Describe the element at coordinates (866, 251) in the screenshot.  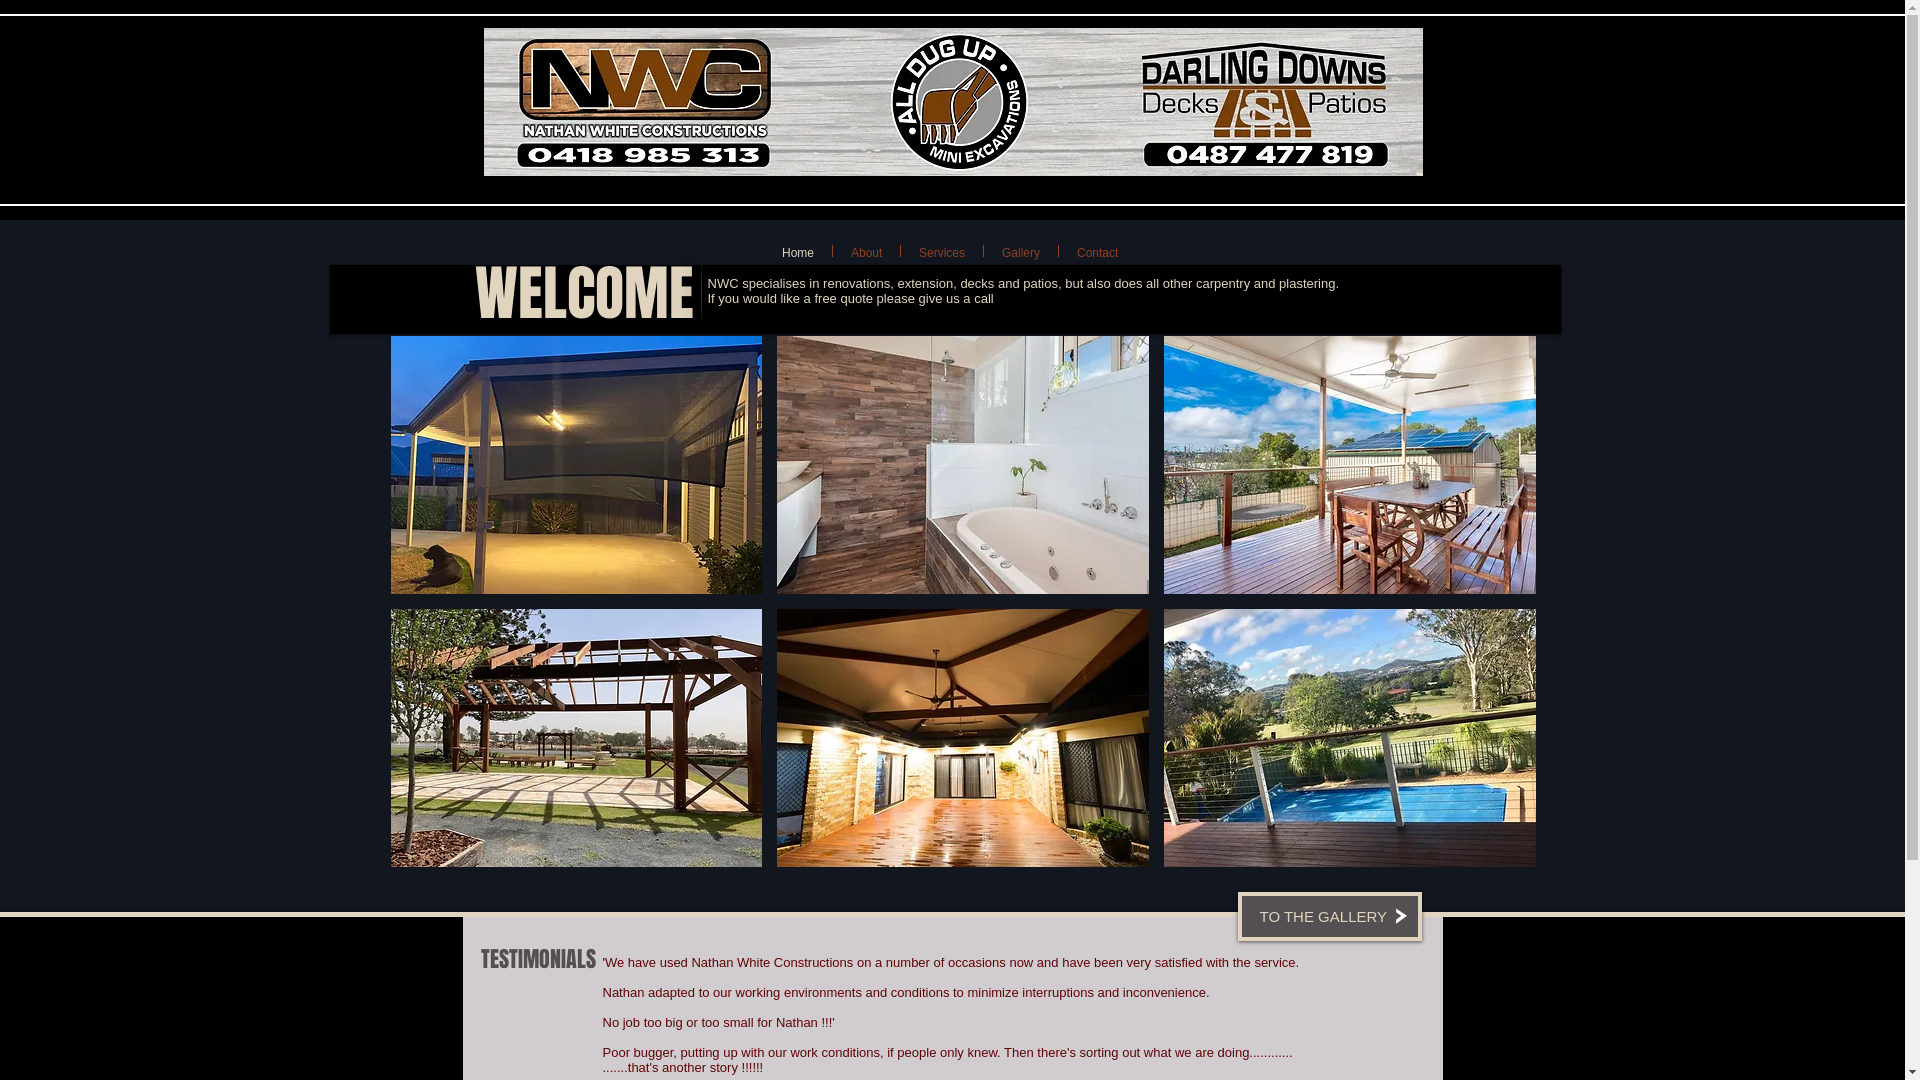
I see `About` at that location.